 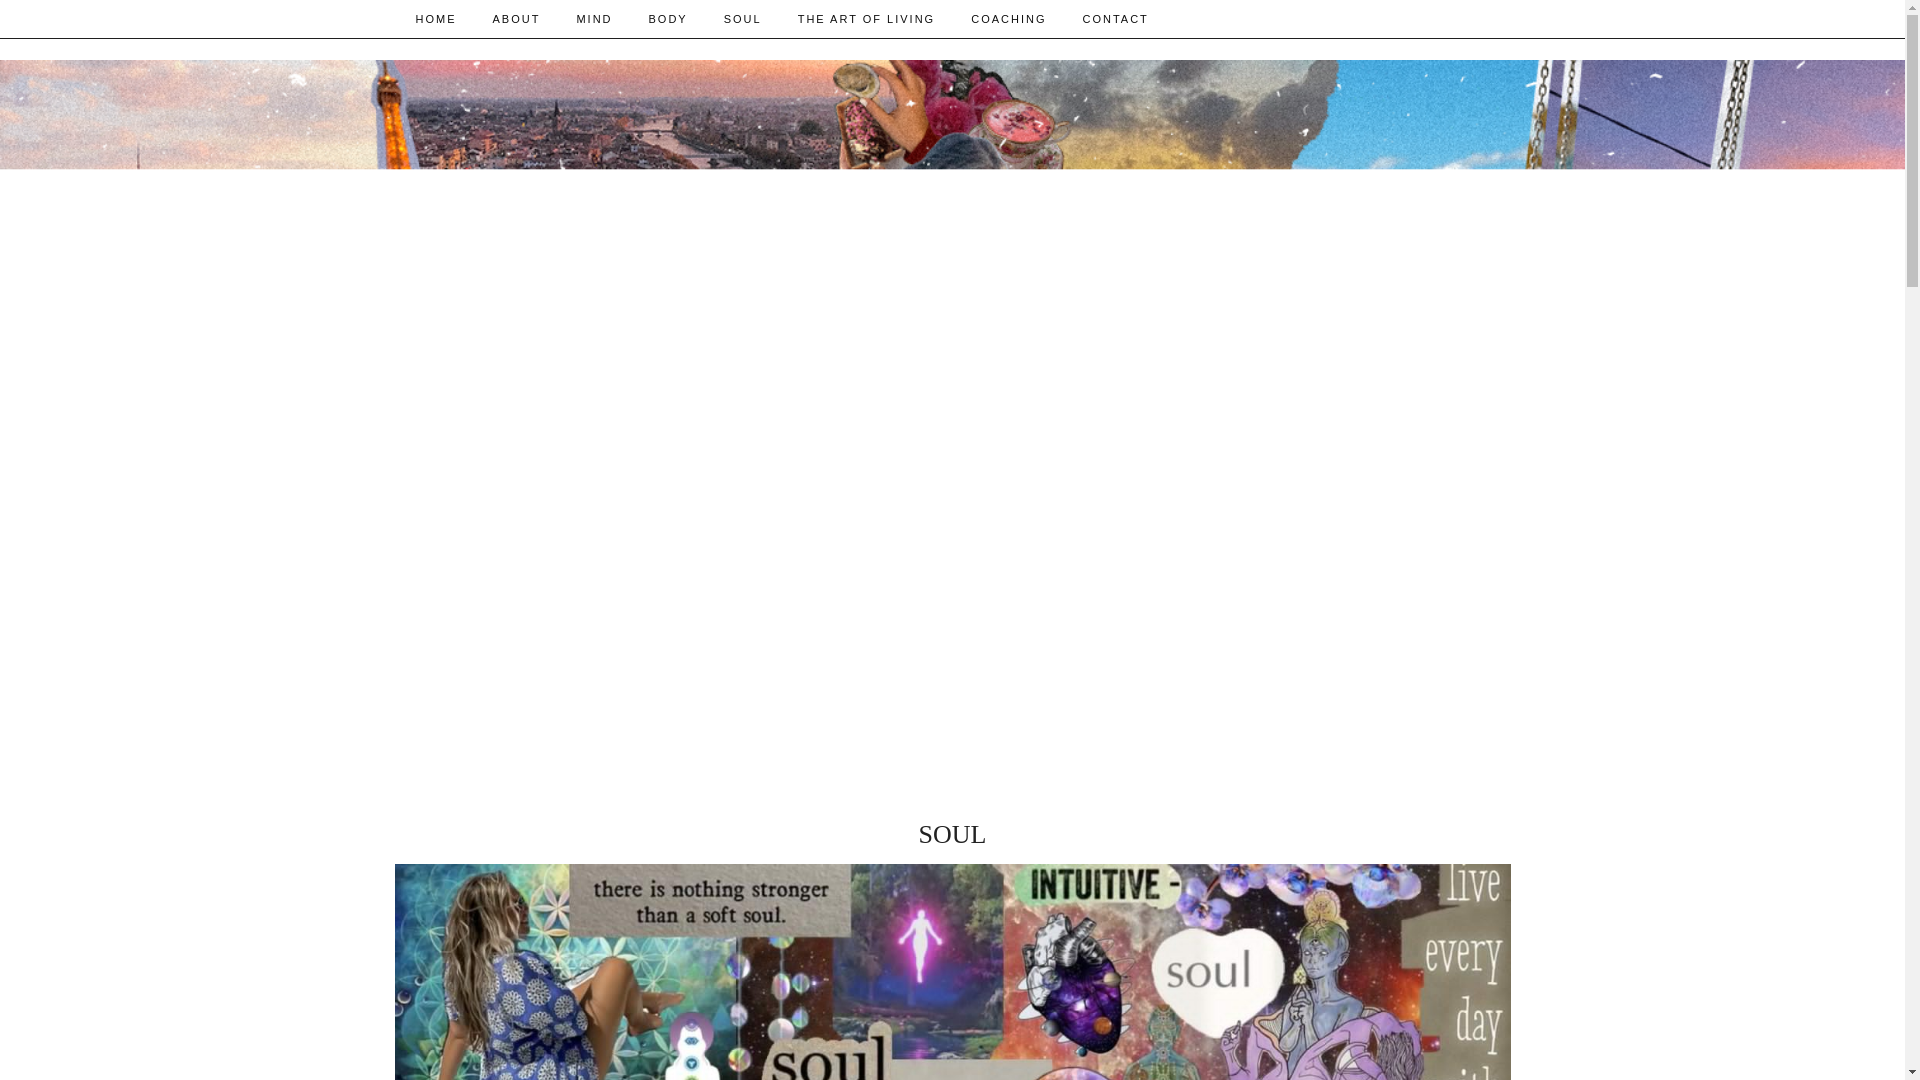 I want to click on MIND, so click(x=594, y=18).